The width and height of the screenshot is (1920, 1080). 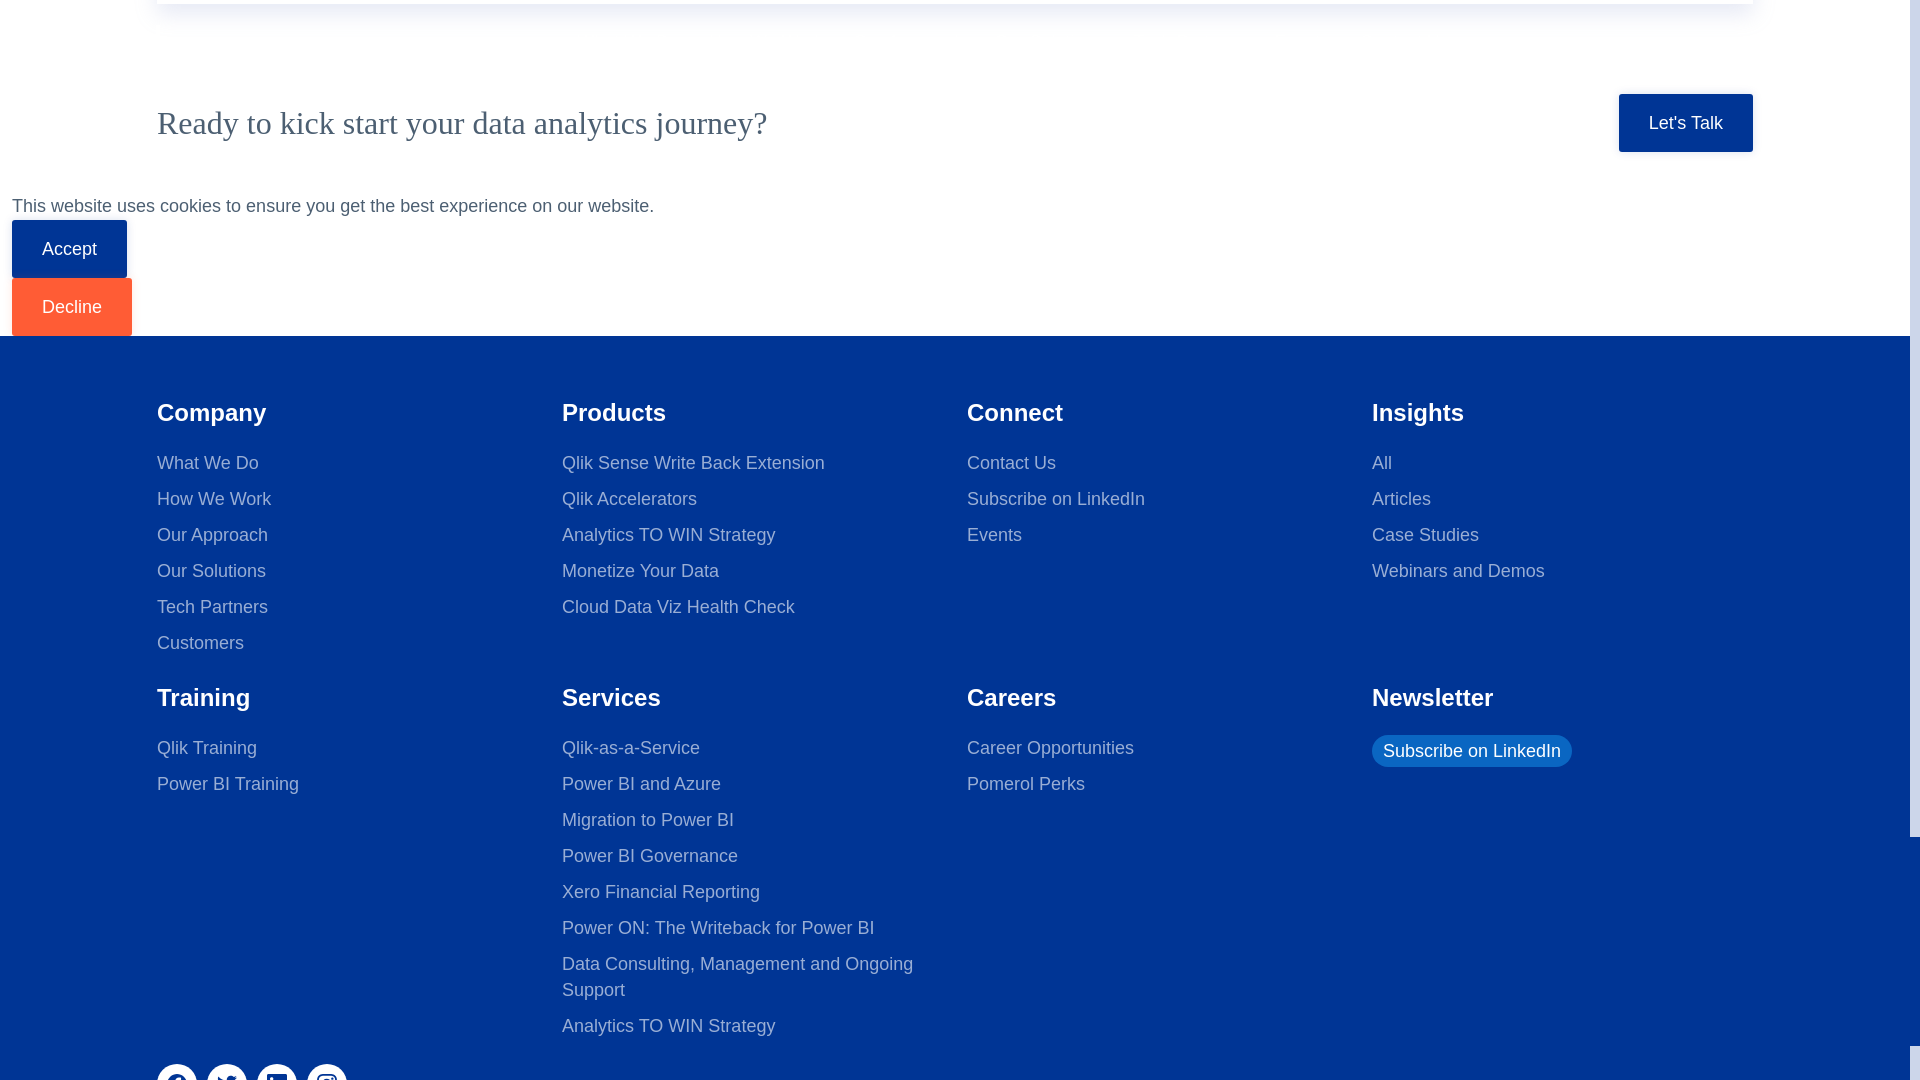 What do you see at coordinates (177, 1072) in the screenshot?
I see `Facebook` at bounding box center [177, 1072].